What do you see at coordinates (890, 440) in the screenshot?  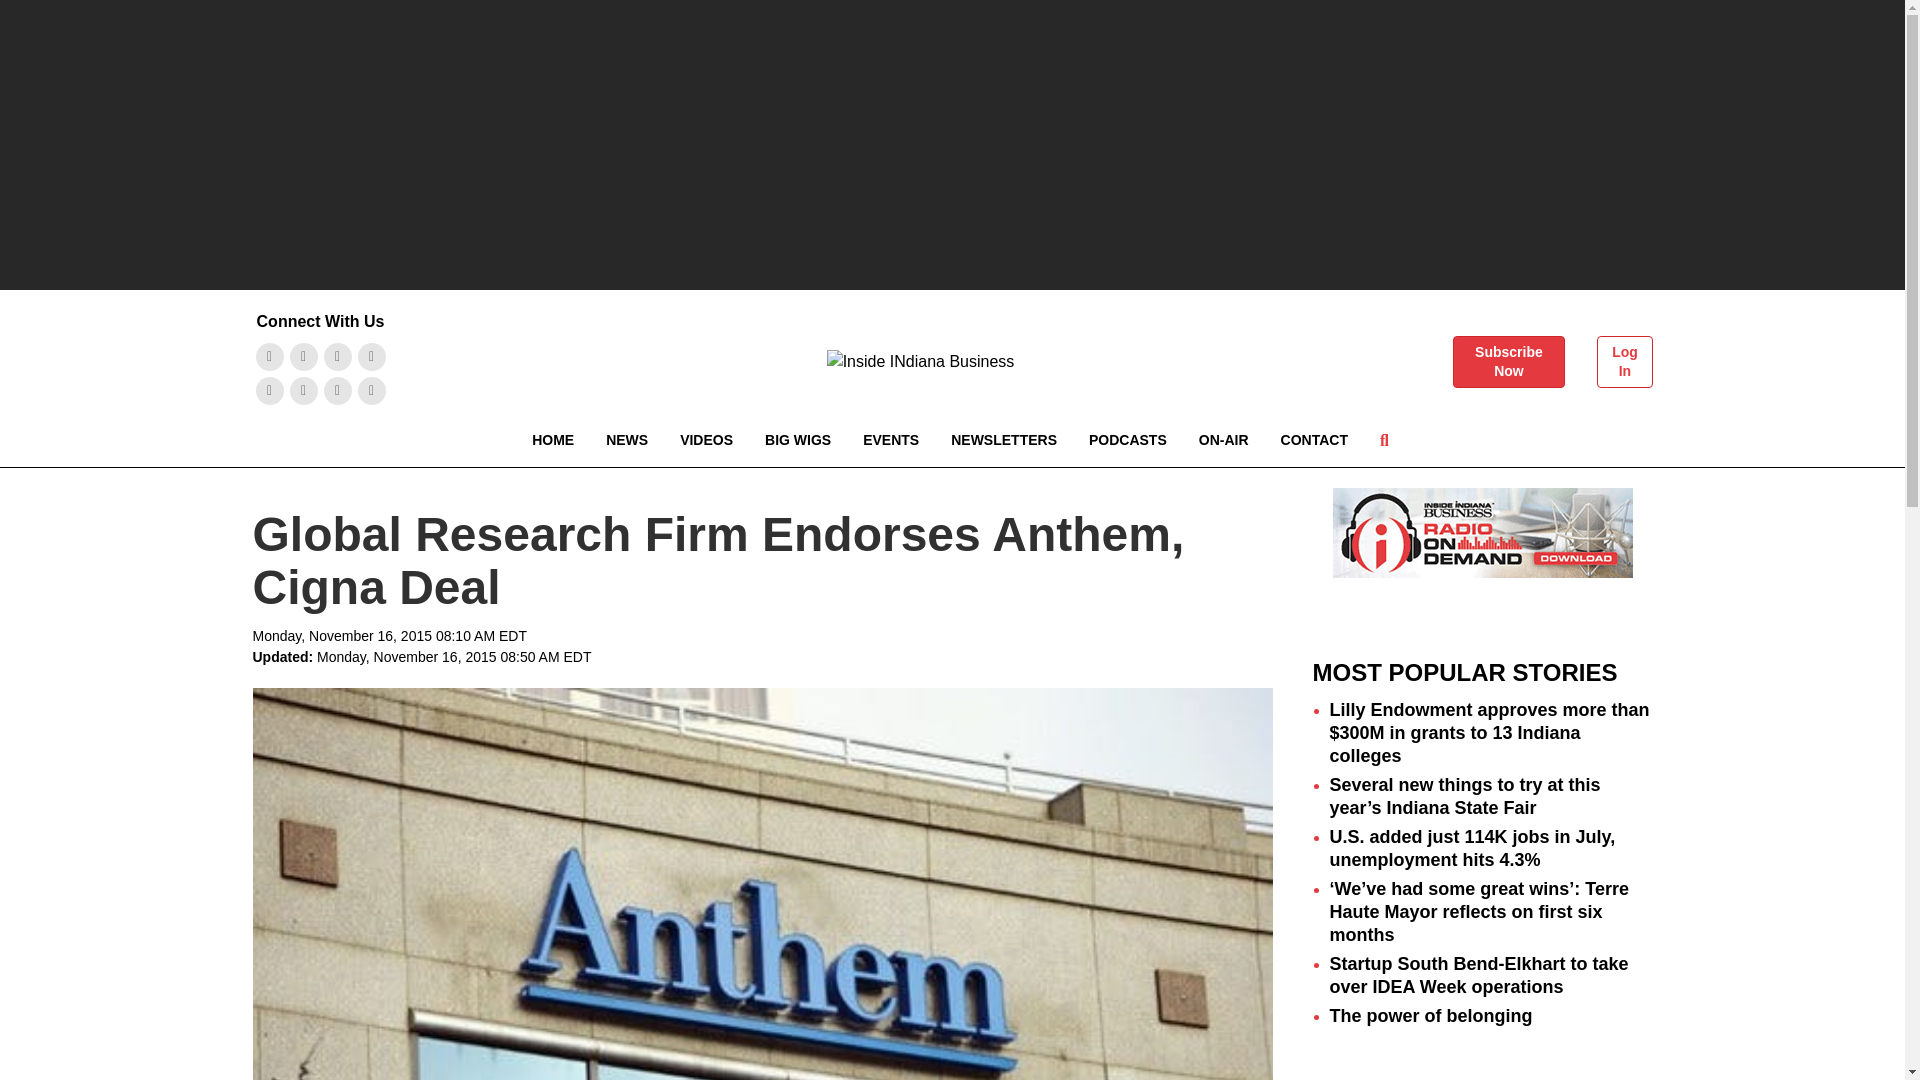 I see `EVENTS` at bounding box center [890, 440].